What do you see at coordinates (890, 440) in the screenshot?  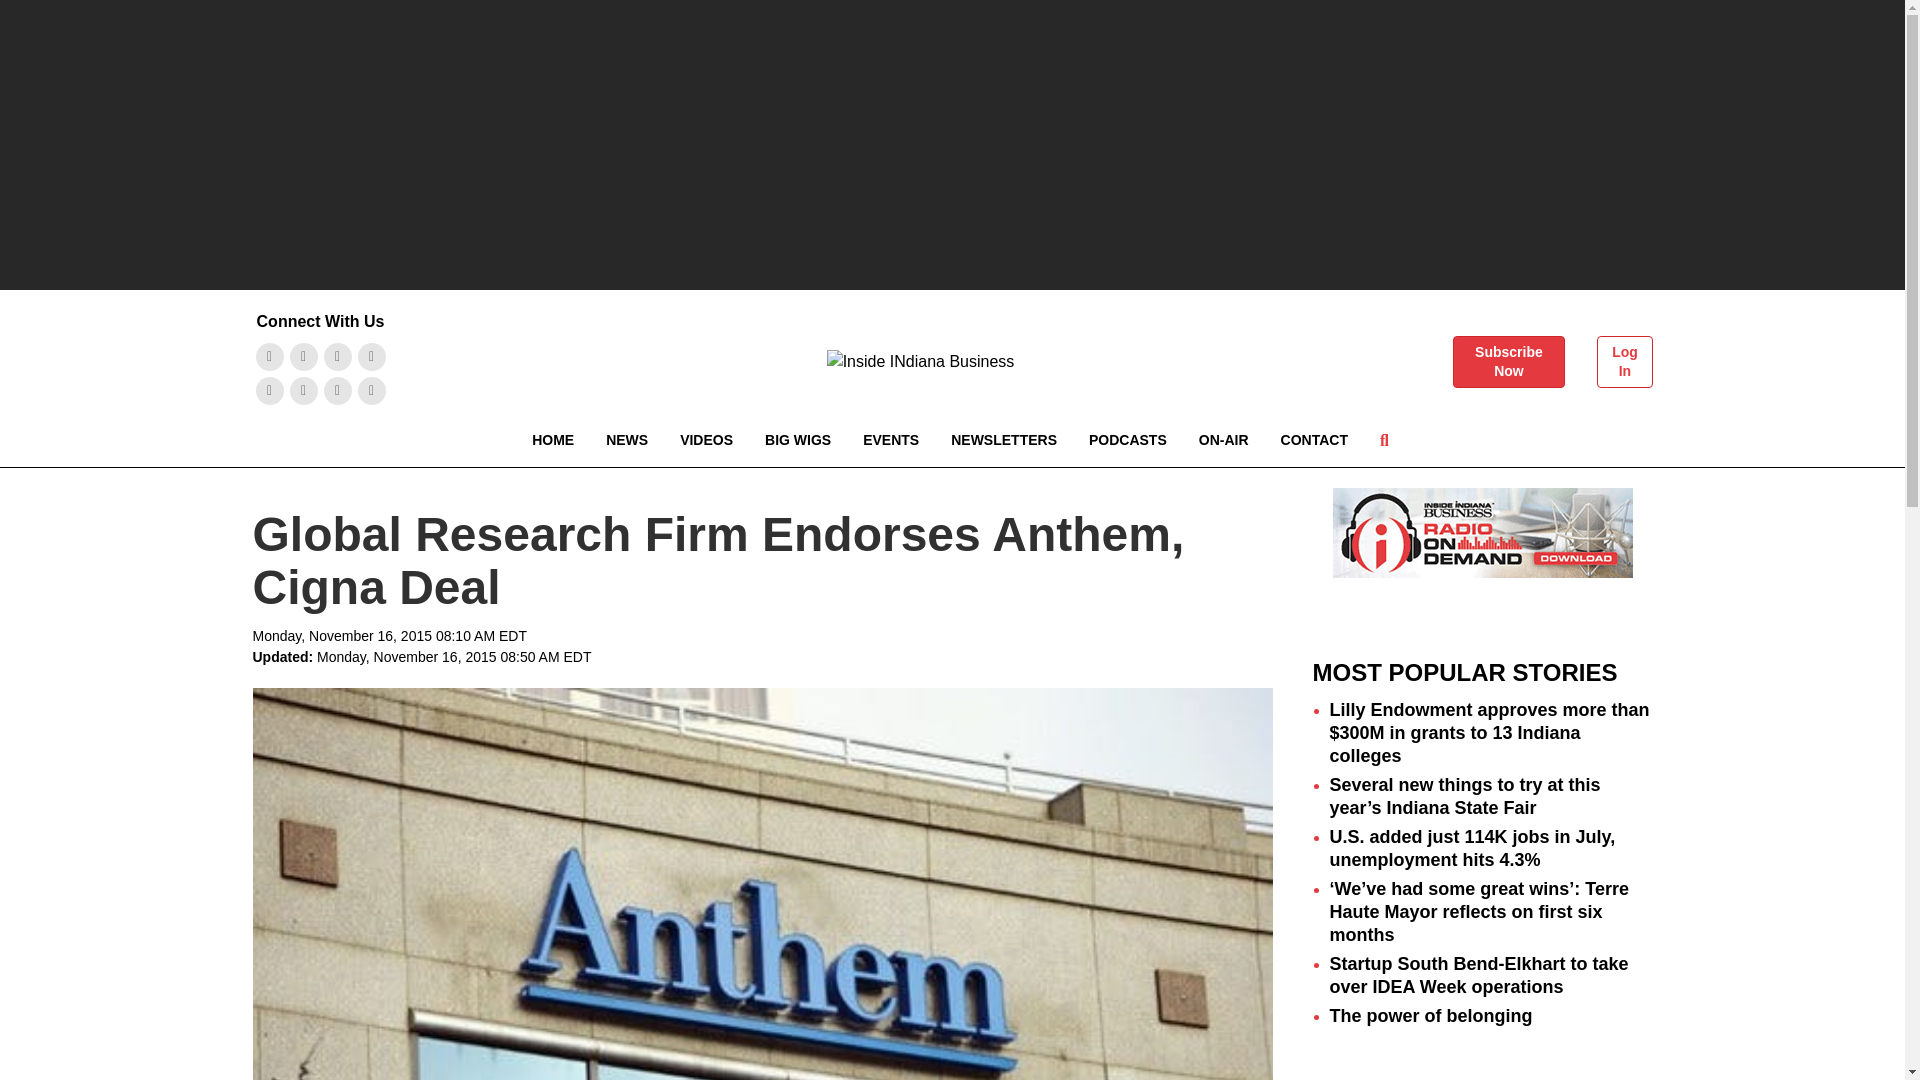 I see `EVENTS` at bounding box center [890, 440].